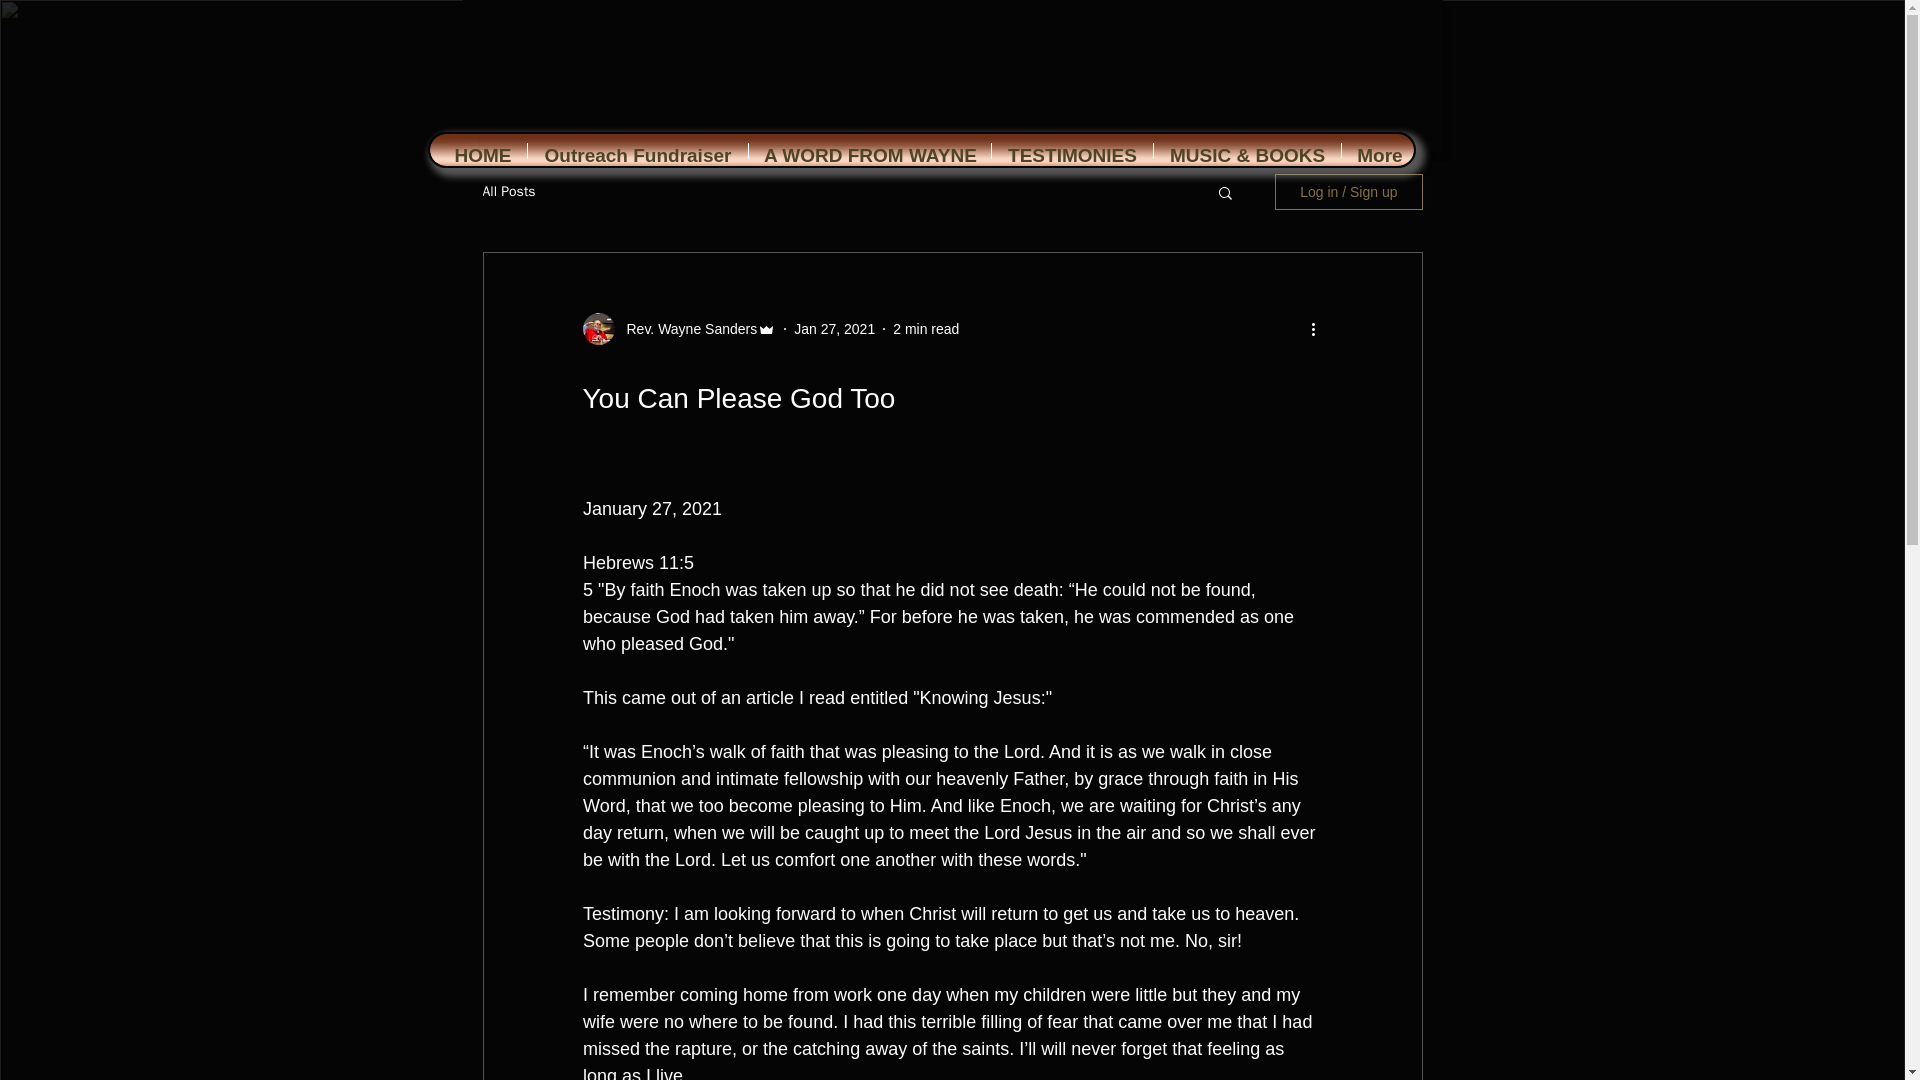 Image resolution: width=1920 pixels, height=1080 pixels. Describe the element at coordinates (638, 150) in the screenshot. I see `Outreach Fundraiser` at that location.